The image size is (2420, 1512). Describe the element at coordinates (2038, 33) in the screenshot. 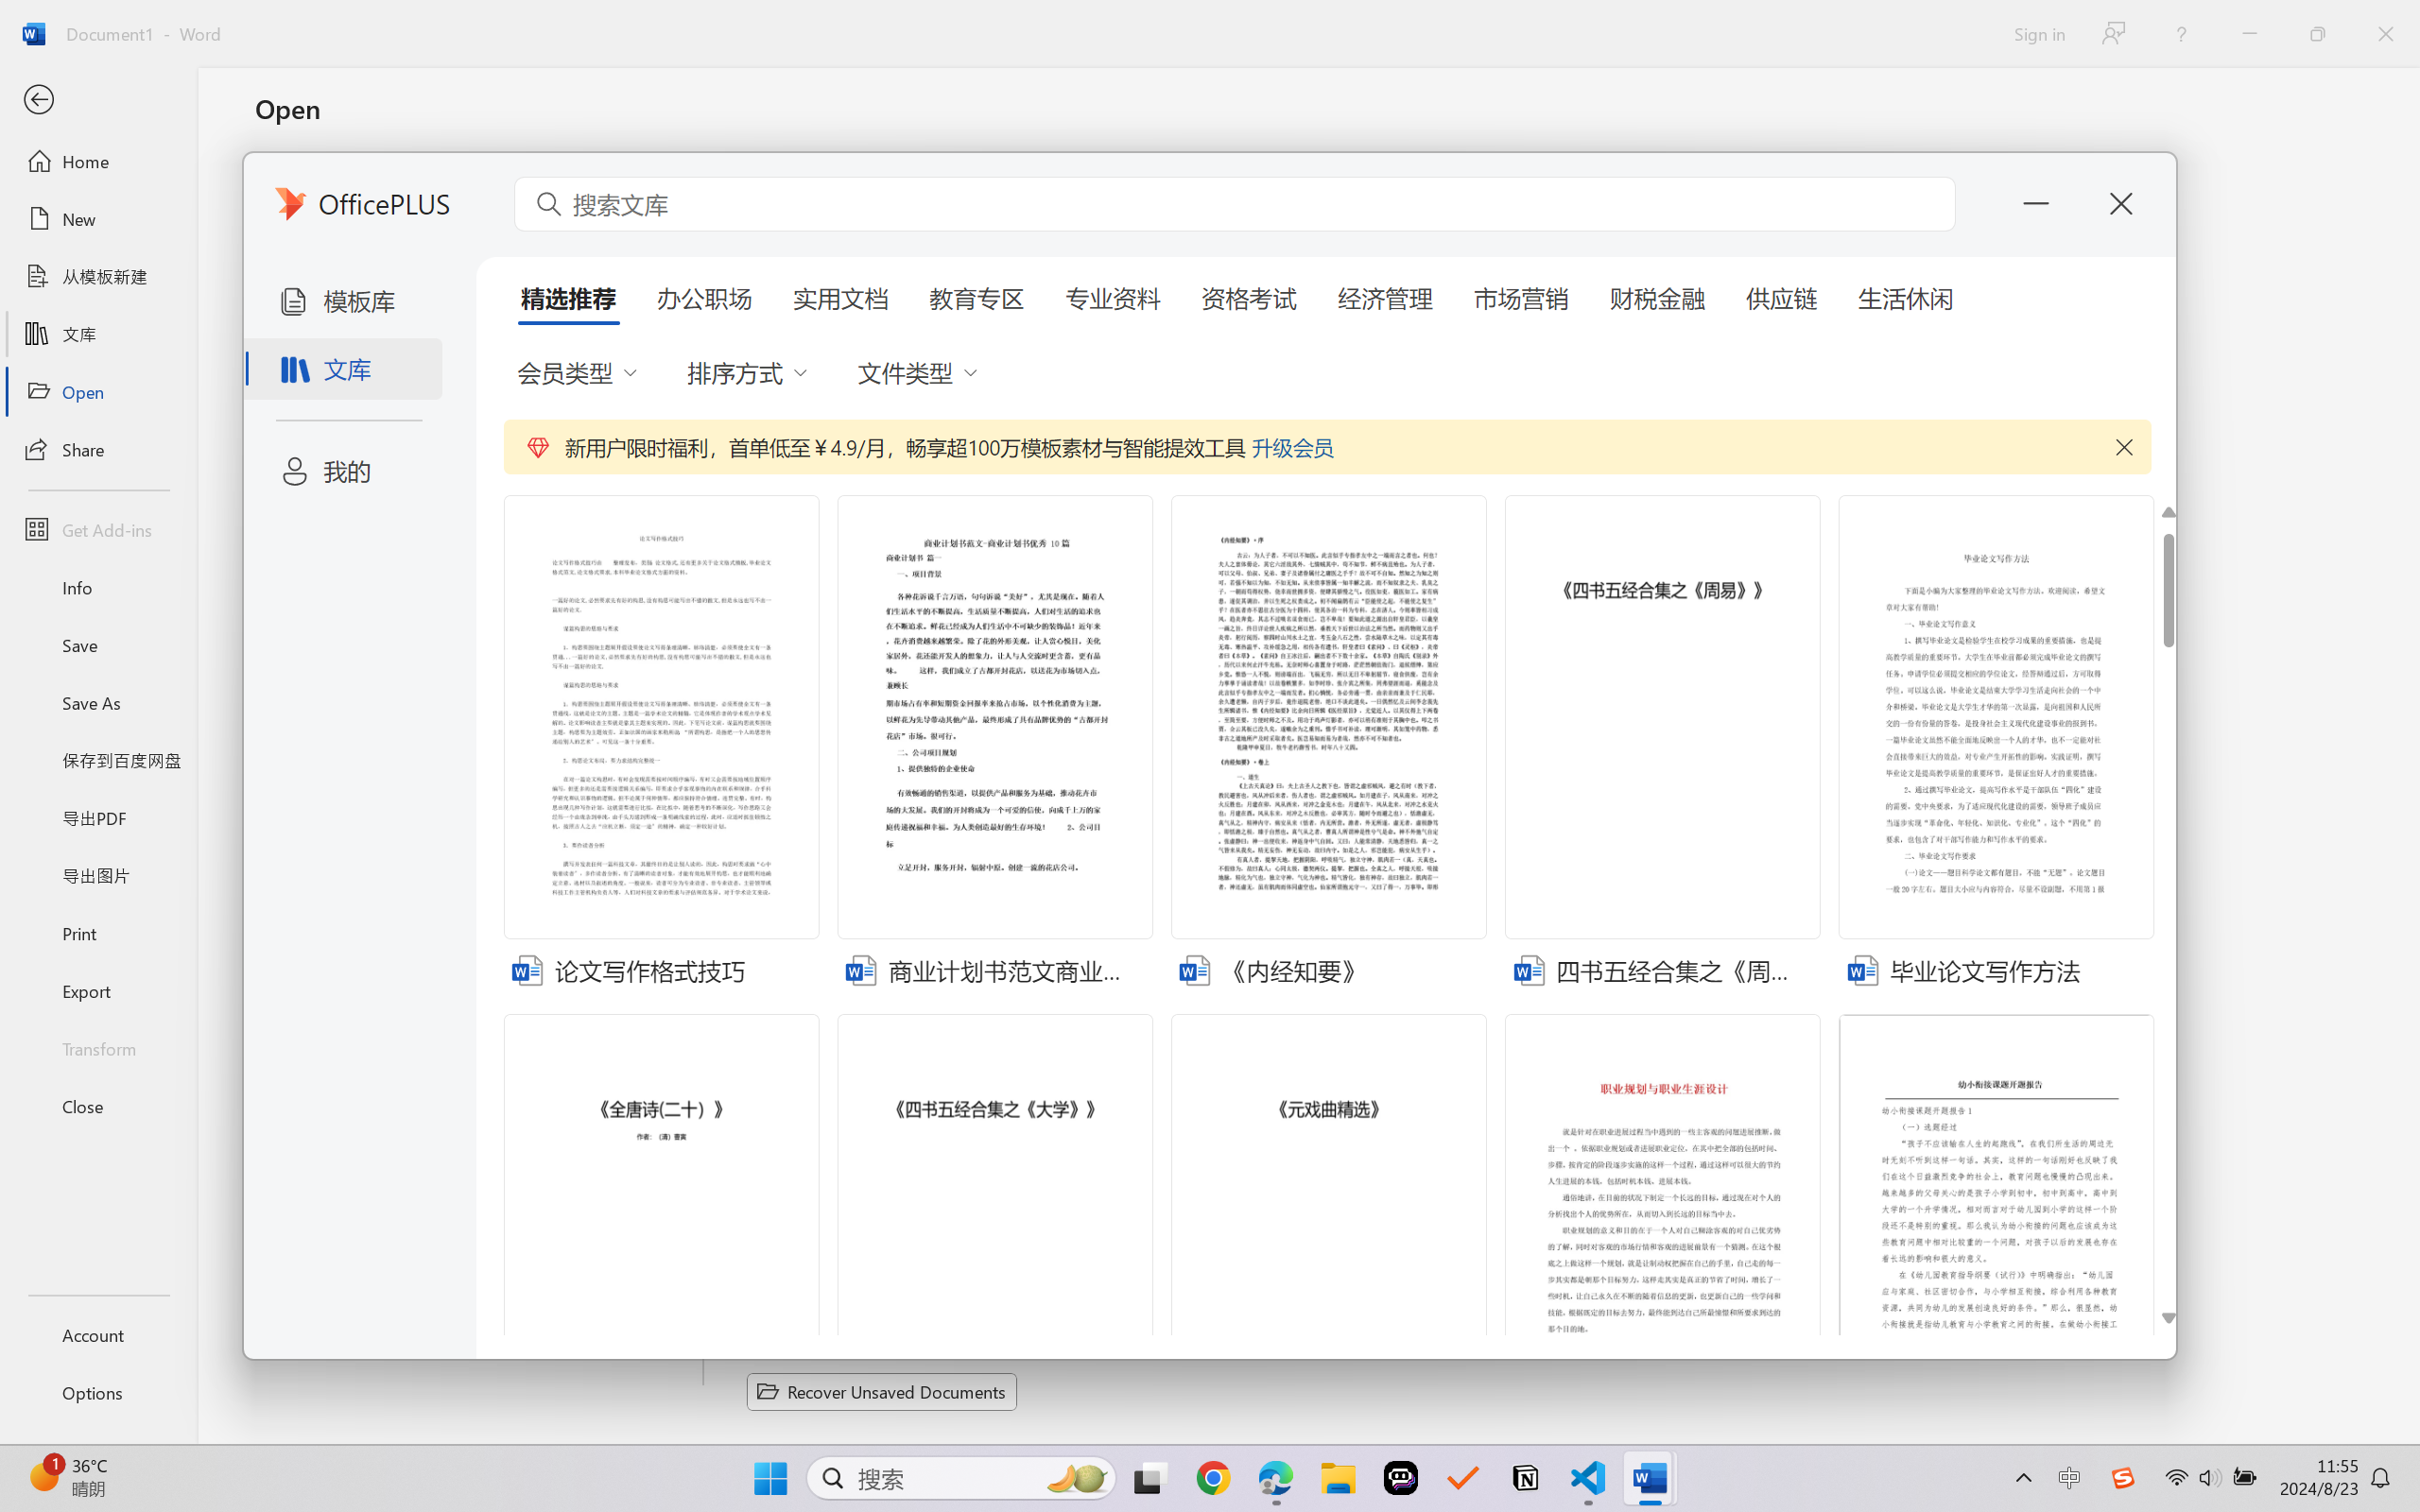

I see `Sign in` at that location.